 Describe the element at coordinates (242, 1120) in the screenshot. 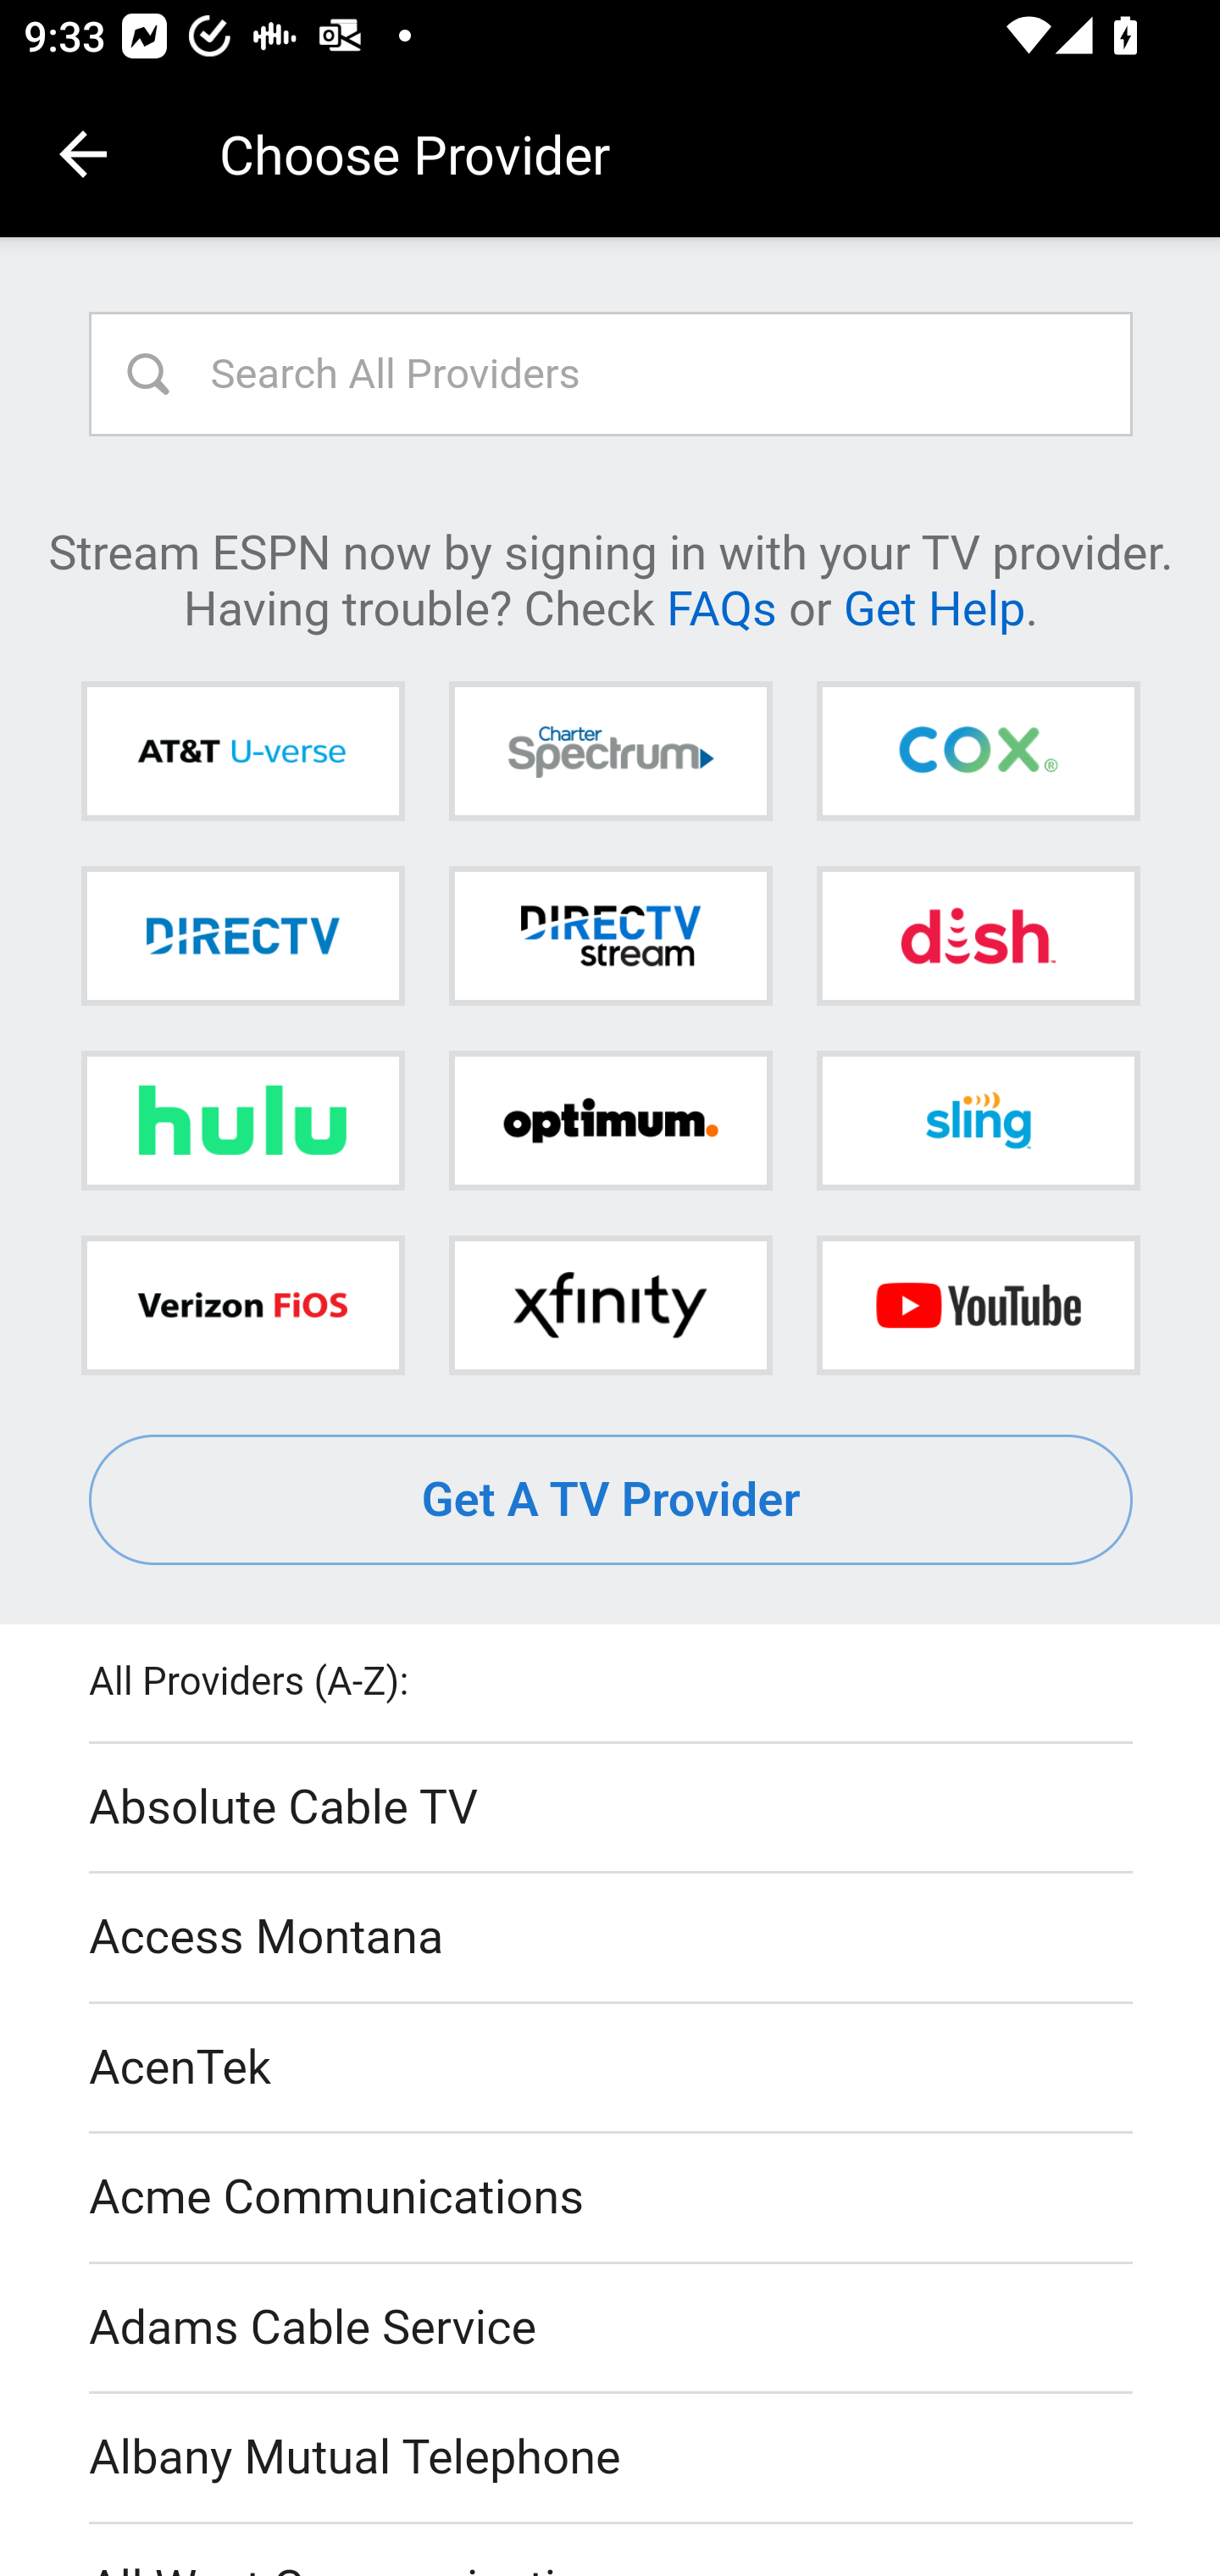

I see `Hulu` at that location.